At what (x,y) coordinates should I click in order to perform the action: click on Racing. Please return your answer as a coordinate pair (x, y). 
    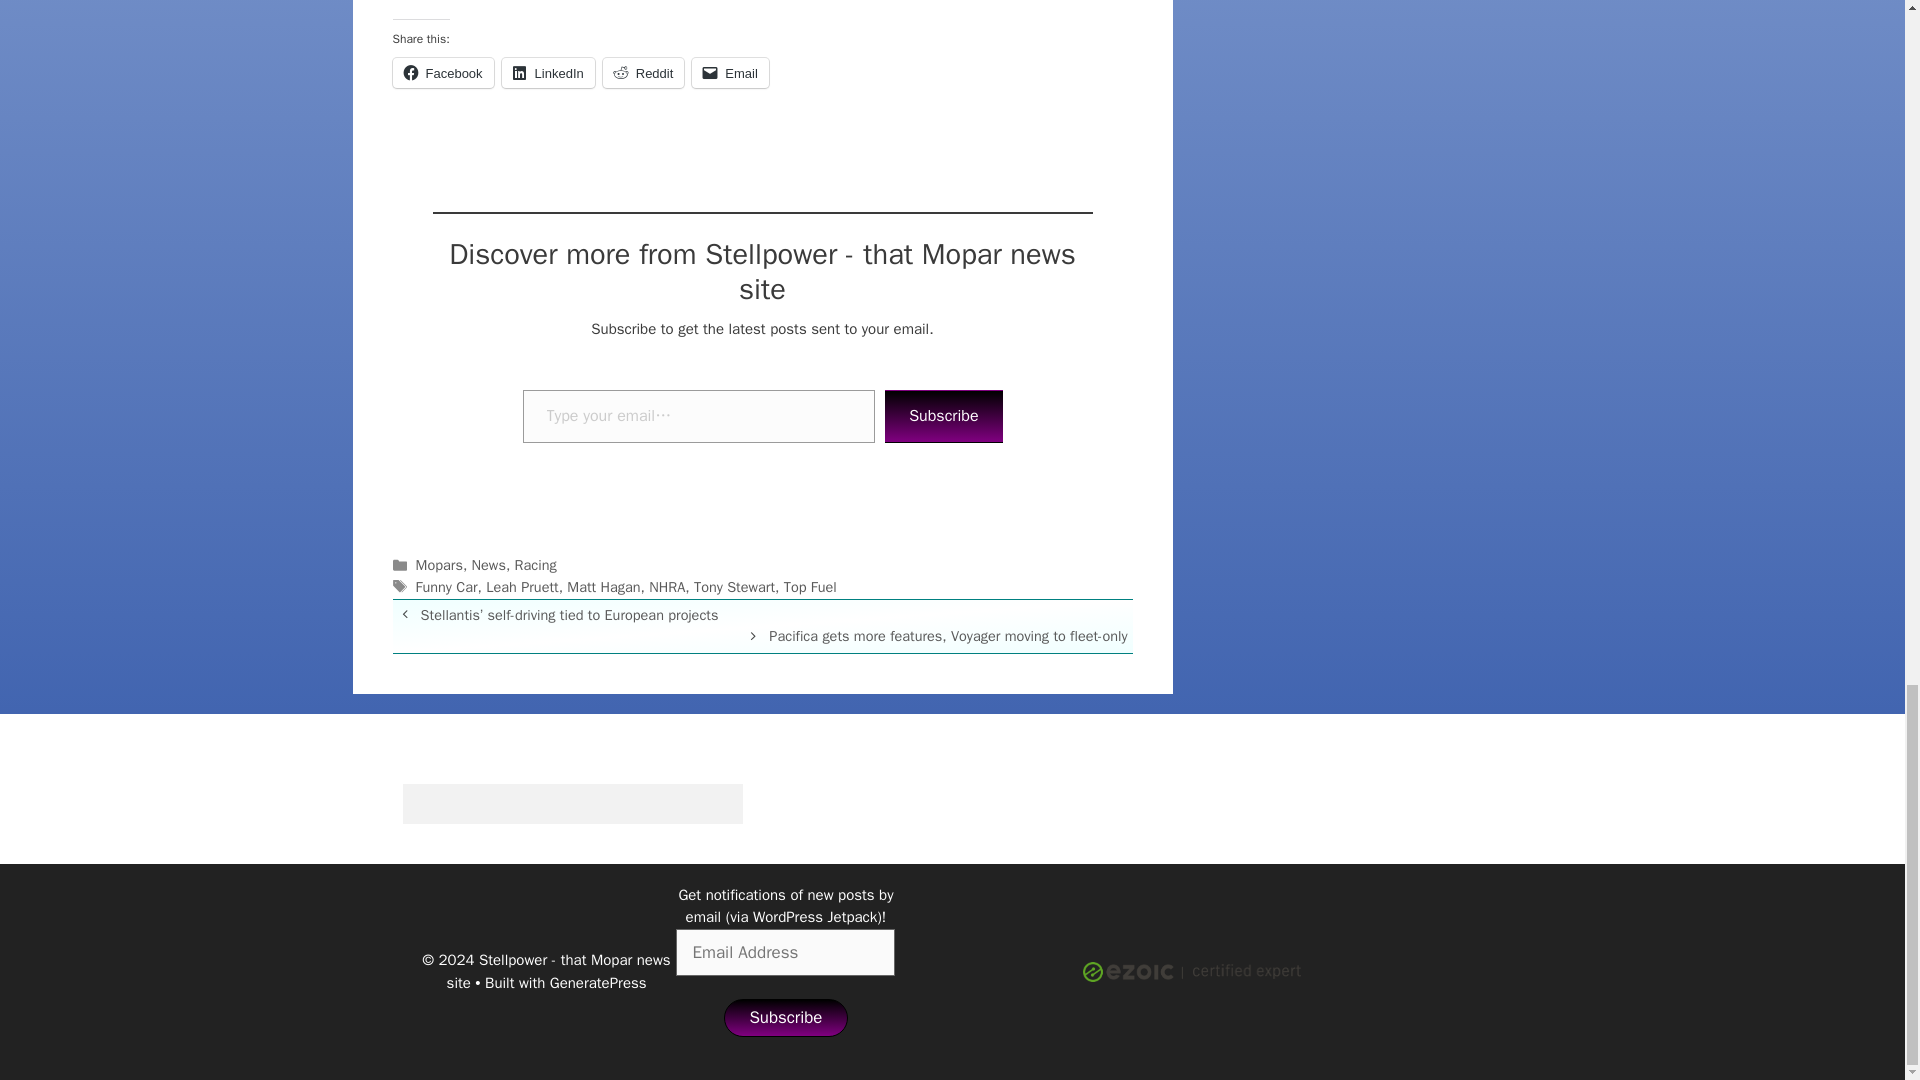
    Looking at the image, I should click on (535, 564).